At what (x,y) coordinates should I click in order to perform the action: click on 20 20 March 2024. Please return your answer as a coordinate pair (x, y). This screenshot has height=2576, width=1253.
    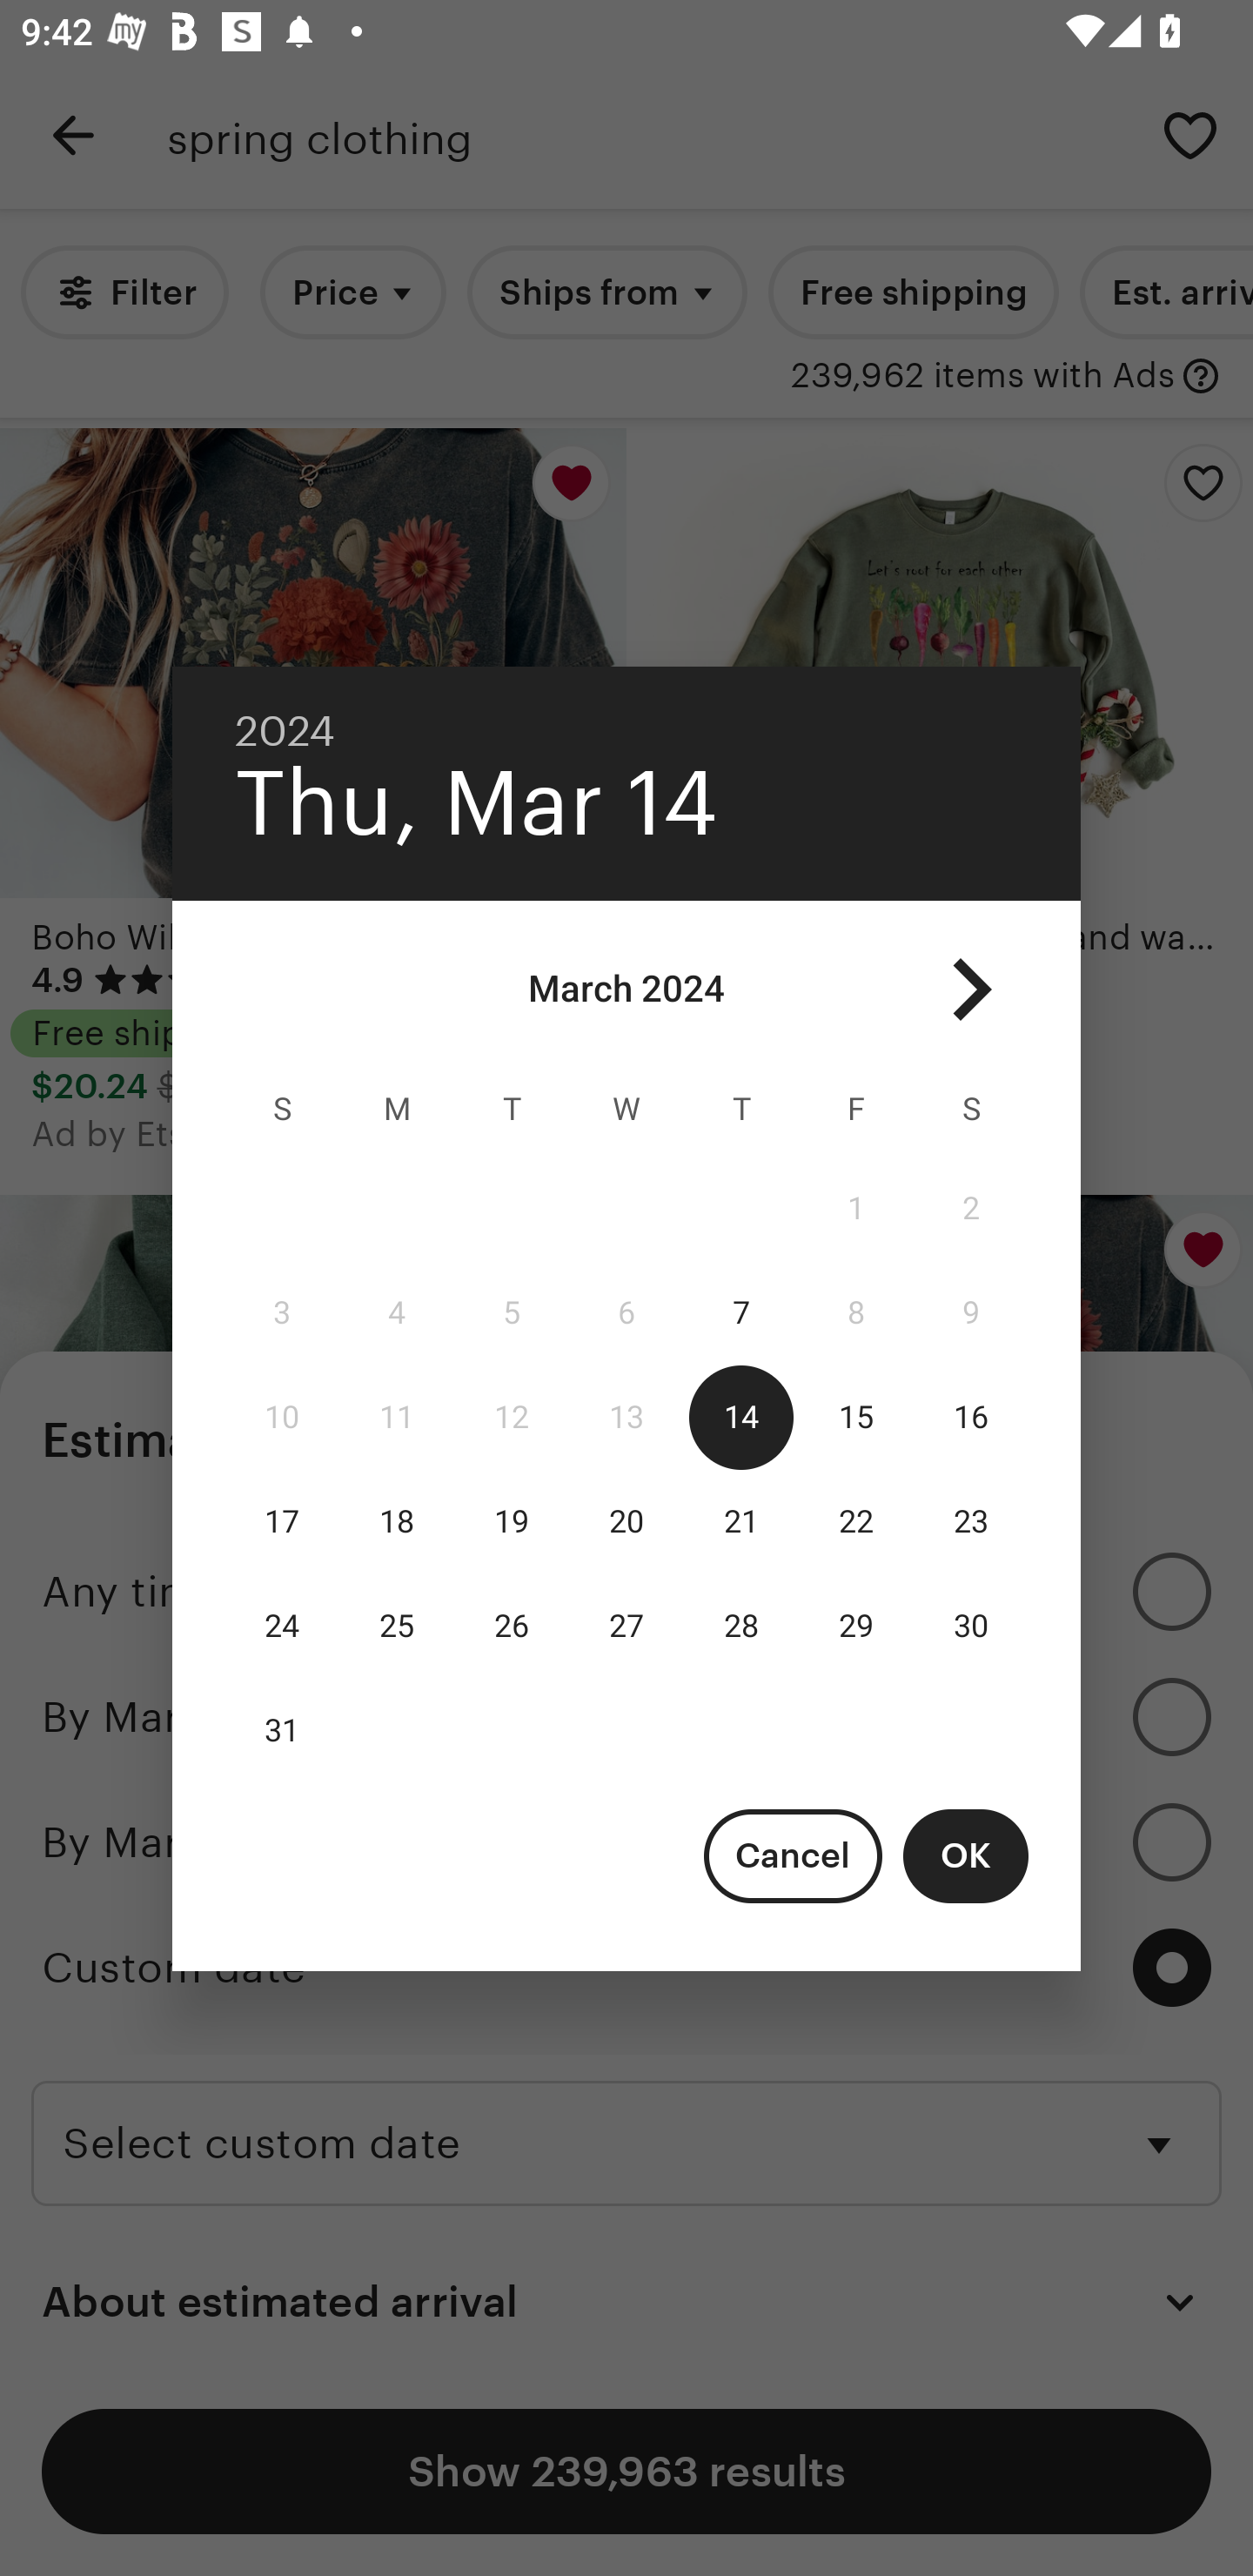
    Looking at the image, I should click on (626, 1522).